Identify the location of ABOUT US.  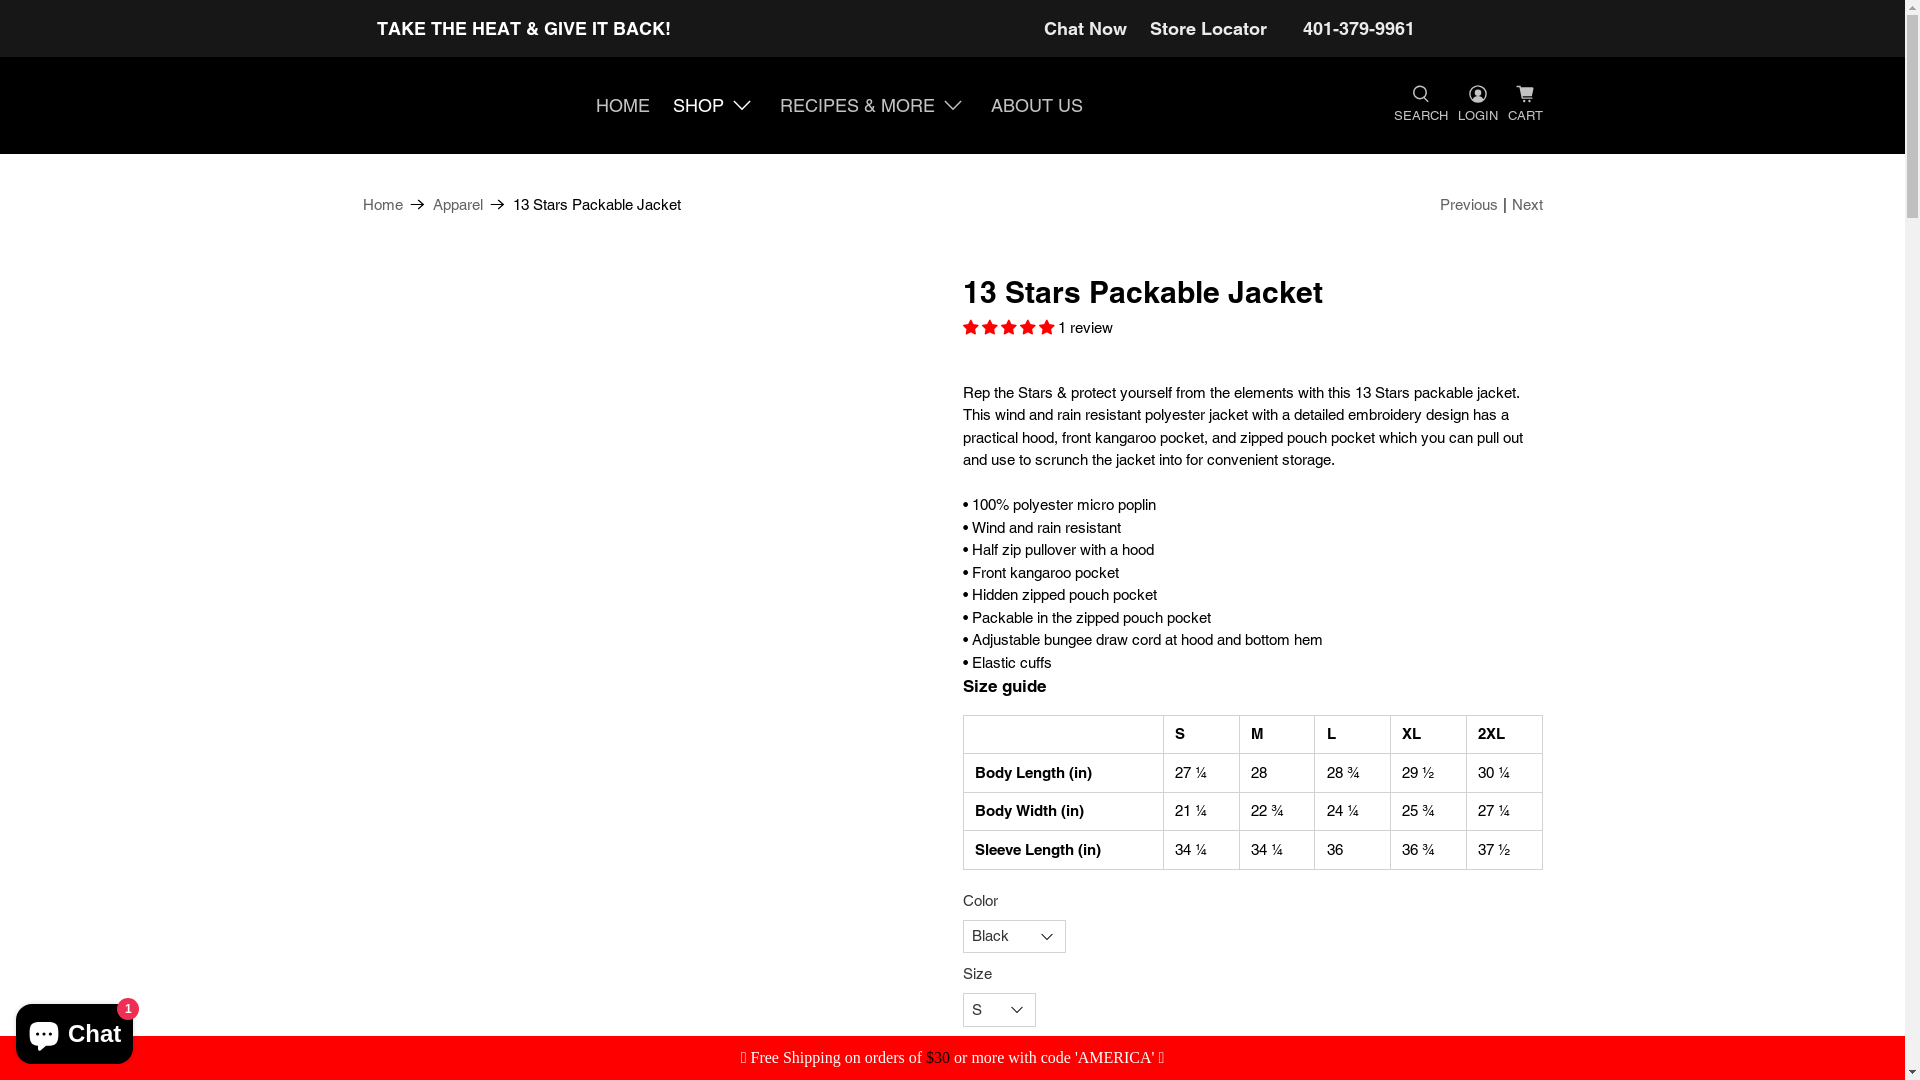
(1037, 106).